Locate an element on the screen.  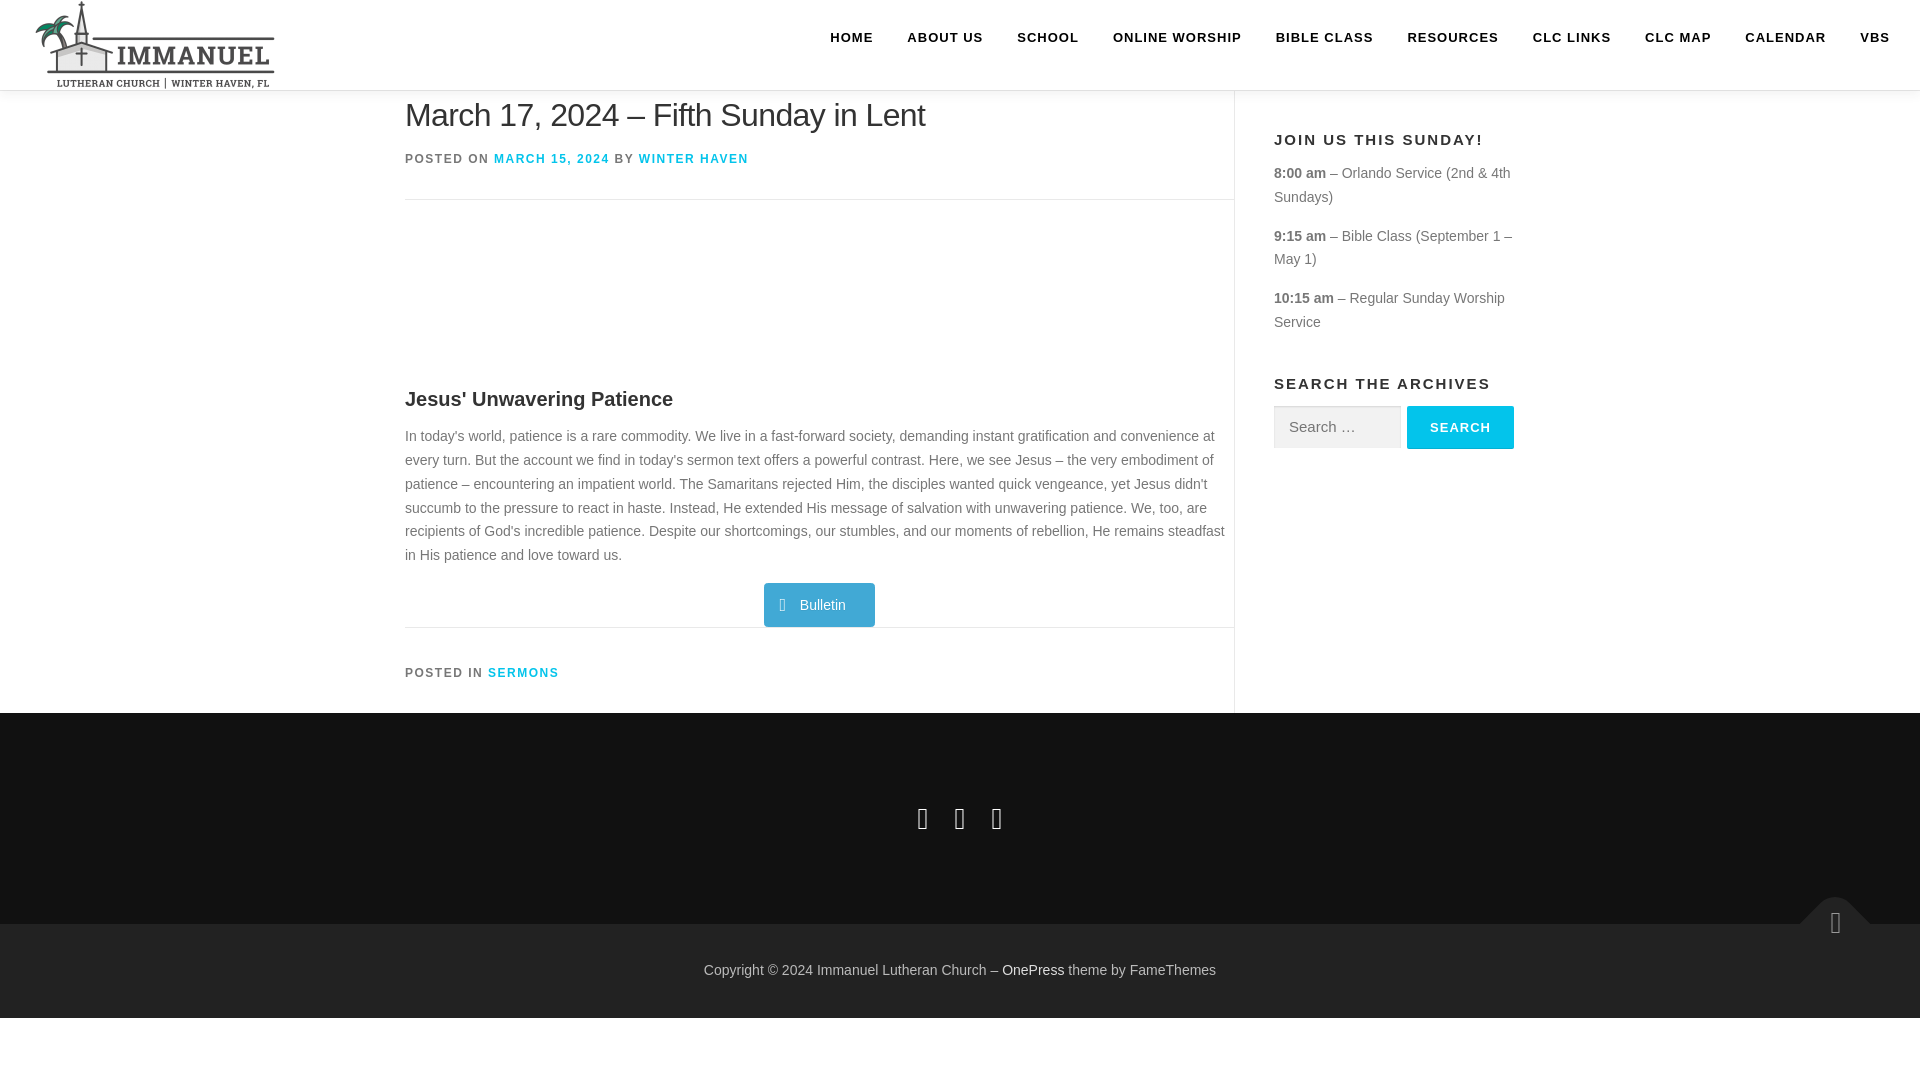
VBS is located at coordinates (1866, 37).